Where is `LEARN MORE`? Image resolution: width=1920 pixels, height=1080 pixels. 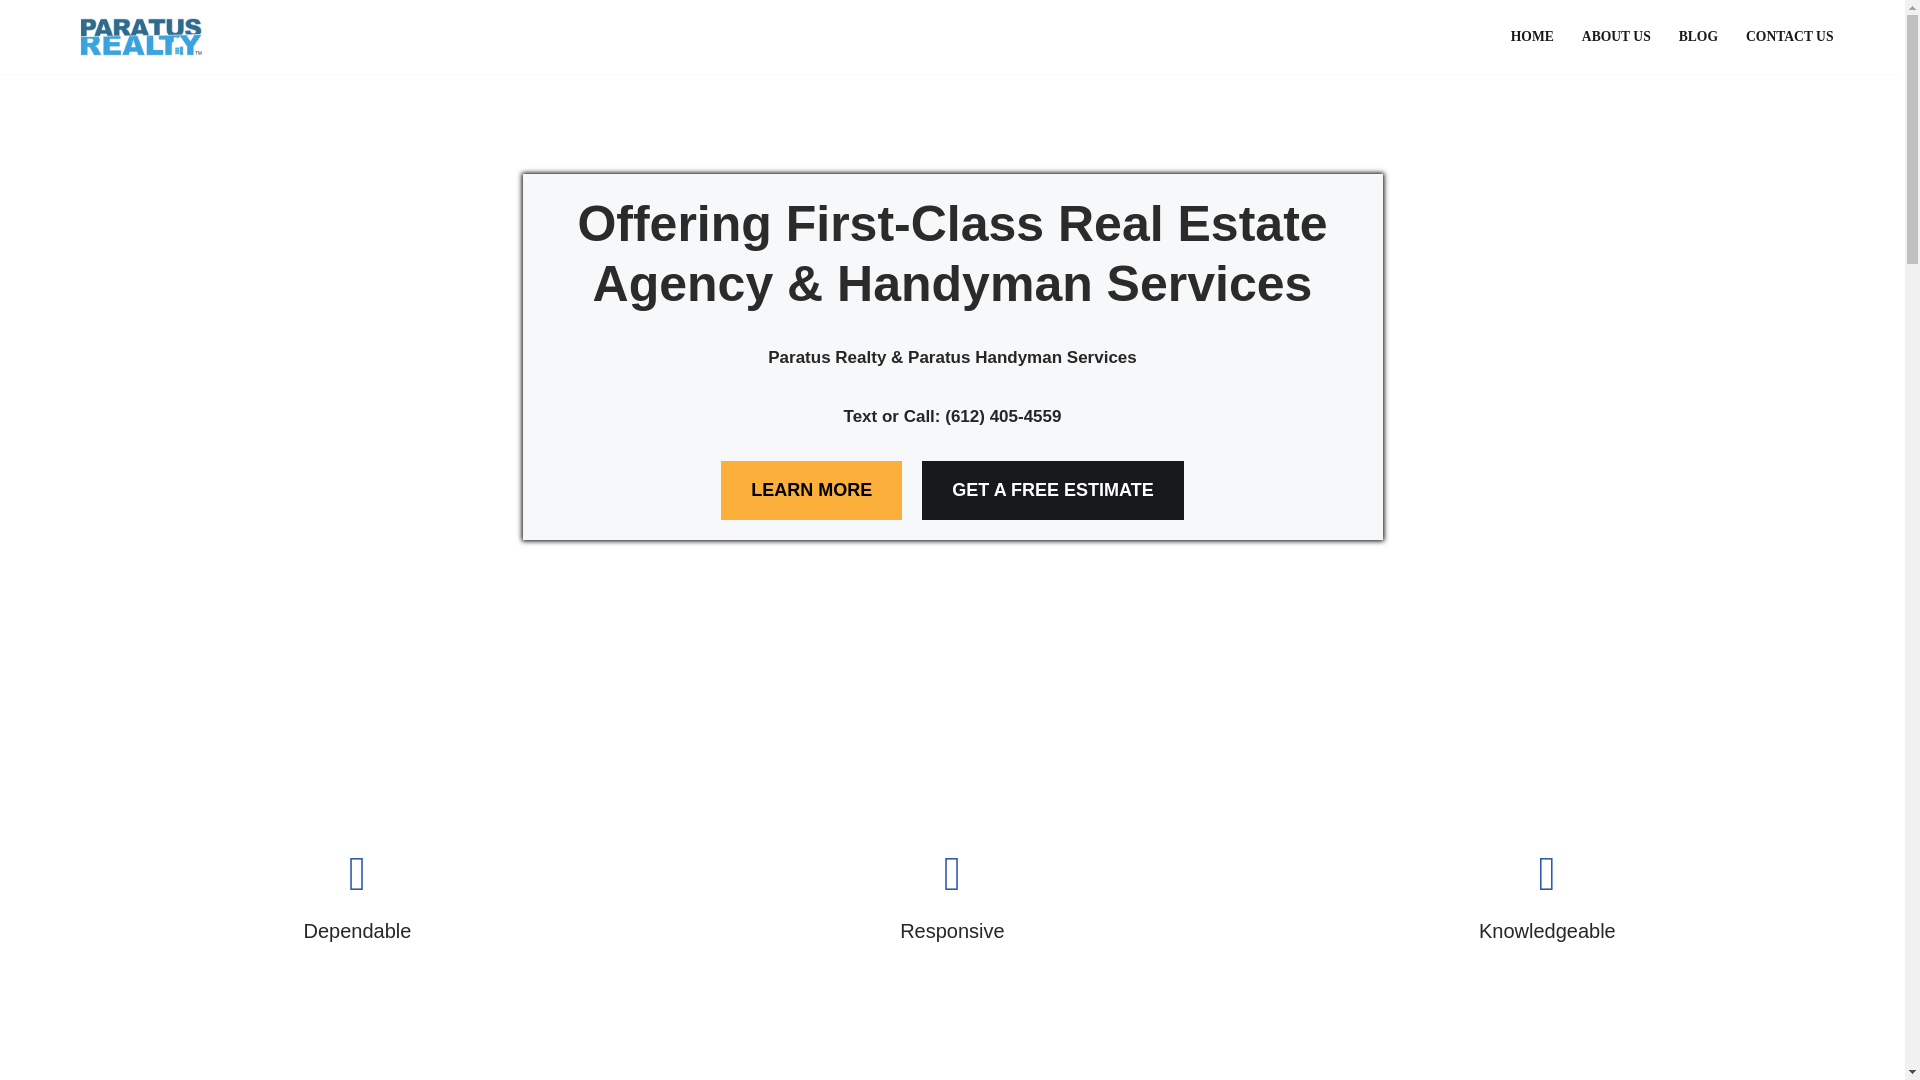 LEARN MORE is located at coordinates (812, 490).